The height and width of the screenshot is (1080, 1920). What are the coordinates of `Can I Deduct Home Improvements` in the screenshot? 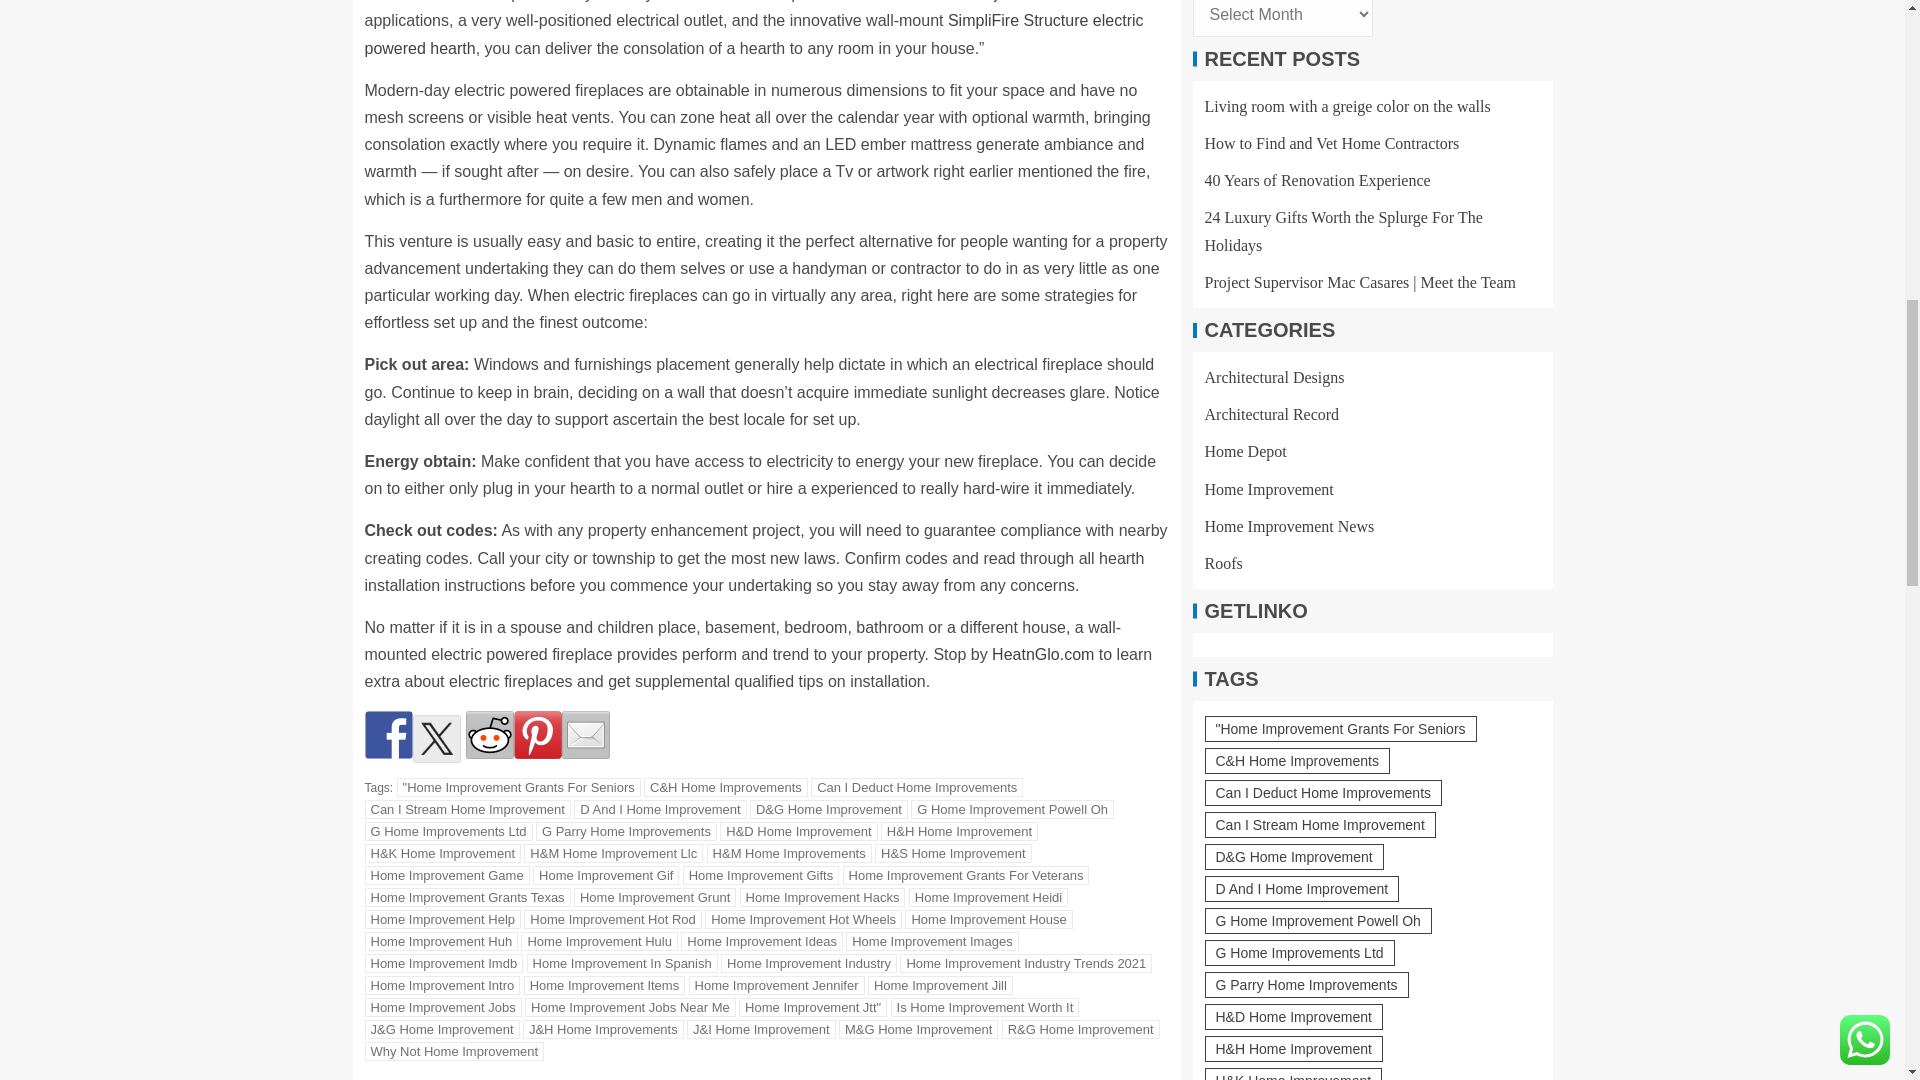 It's located at (916, 787).